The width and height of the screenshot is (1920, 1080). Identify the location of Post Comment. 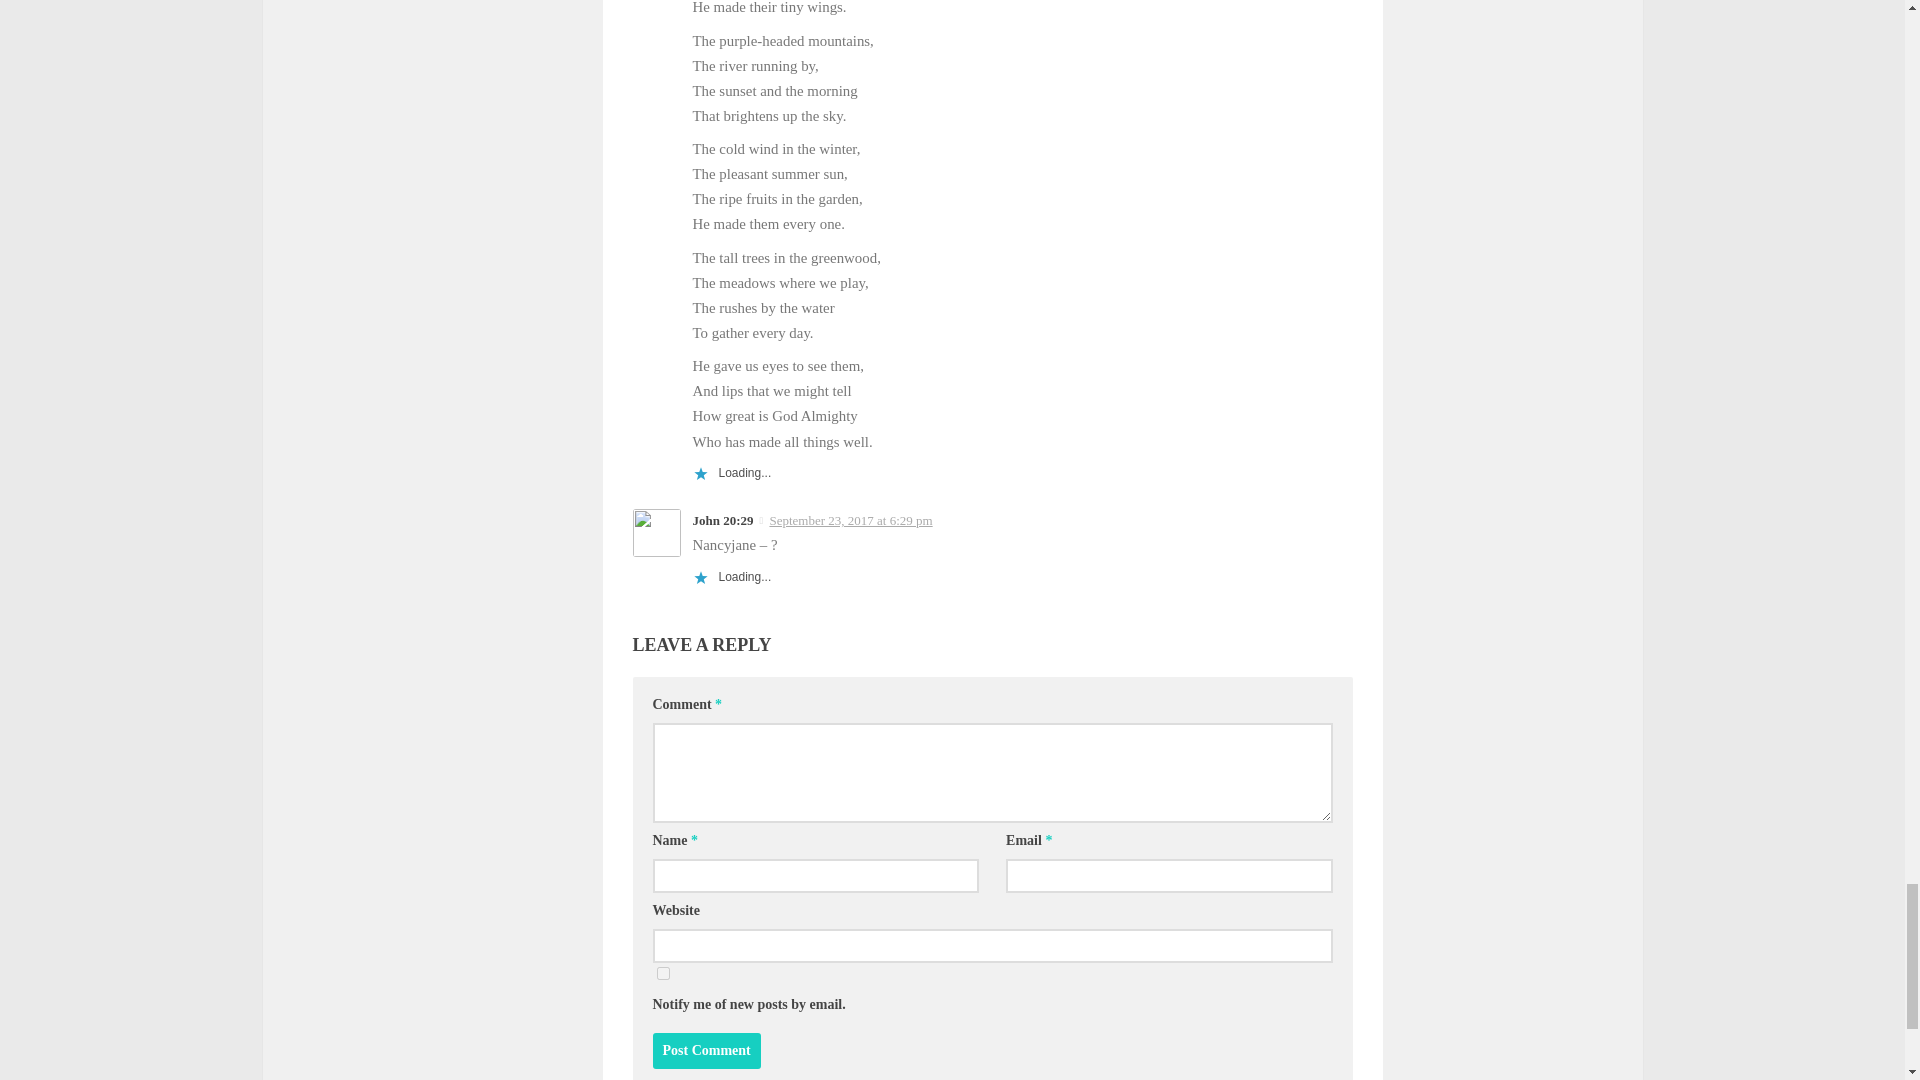
(706, 1050).